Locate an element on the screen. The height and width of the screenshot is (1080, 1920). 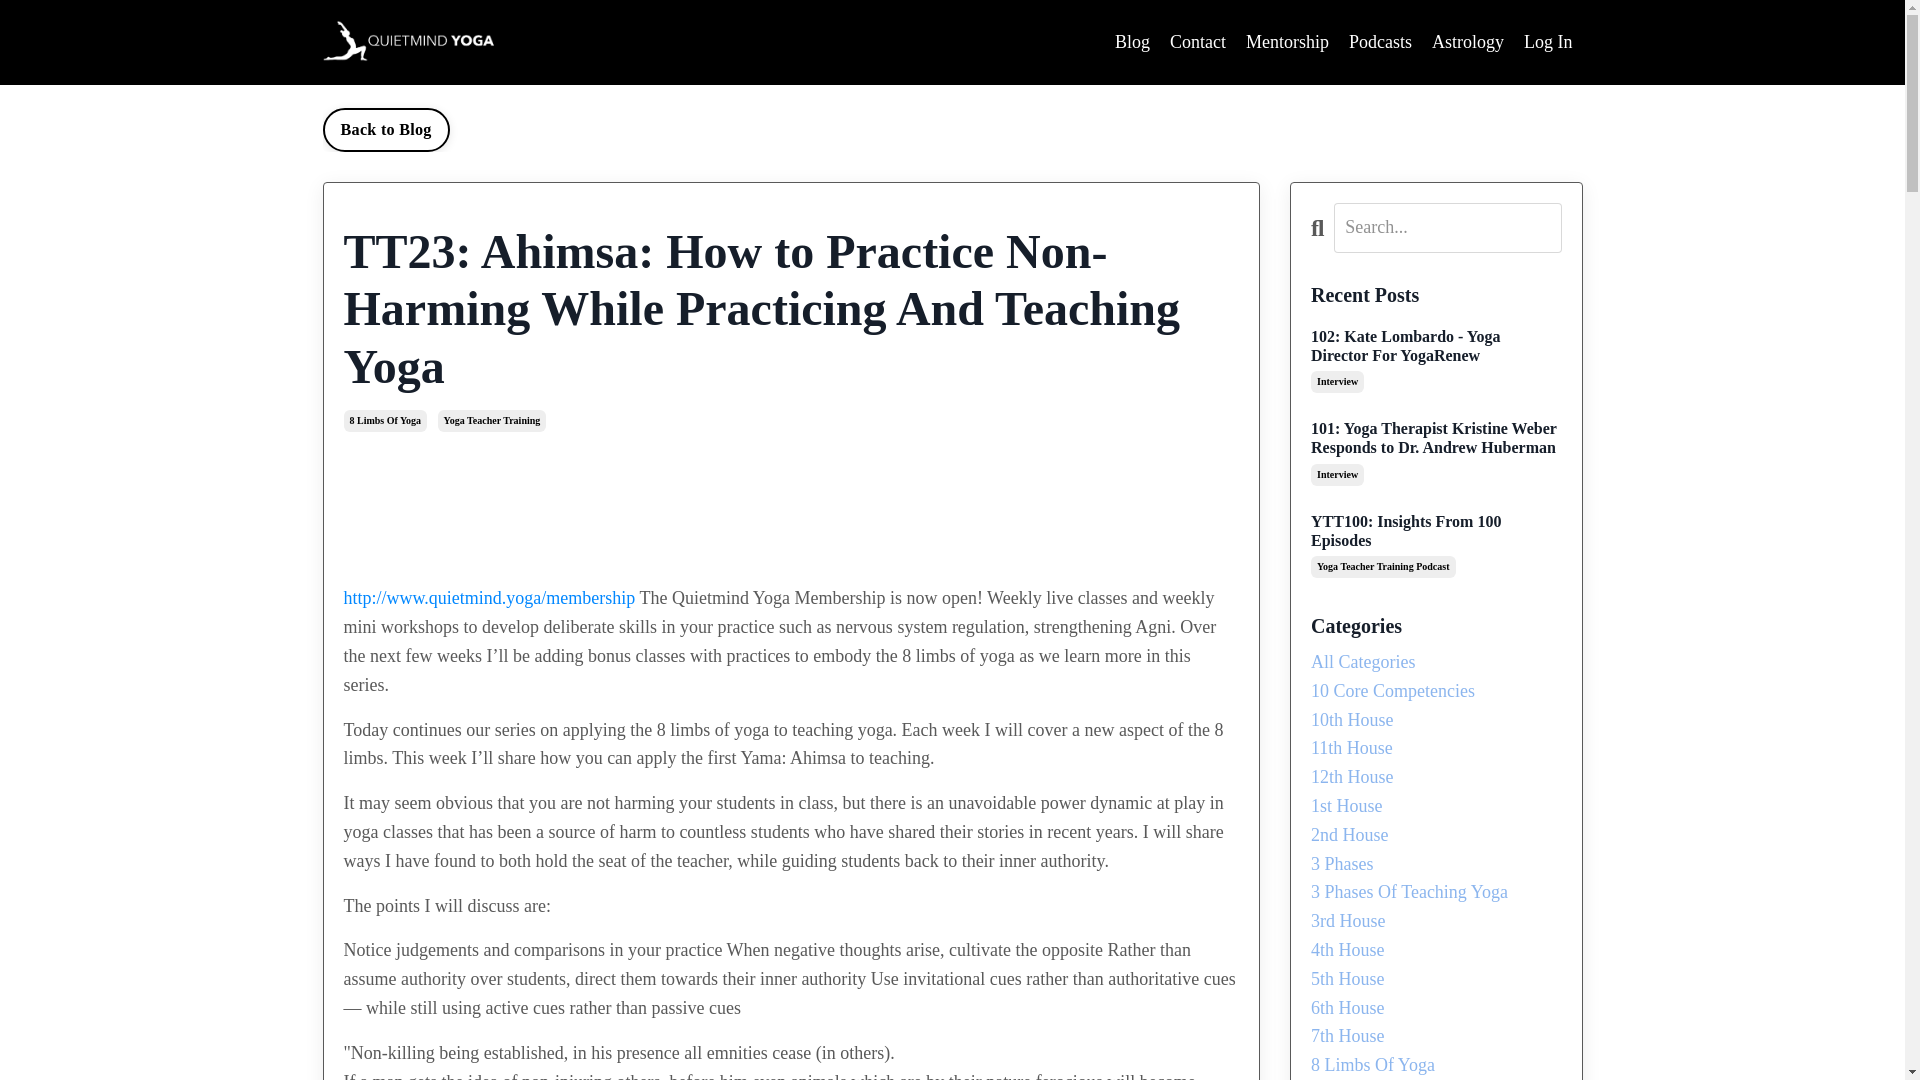
Back to Blog is located at coordinates (386, 130).